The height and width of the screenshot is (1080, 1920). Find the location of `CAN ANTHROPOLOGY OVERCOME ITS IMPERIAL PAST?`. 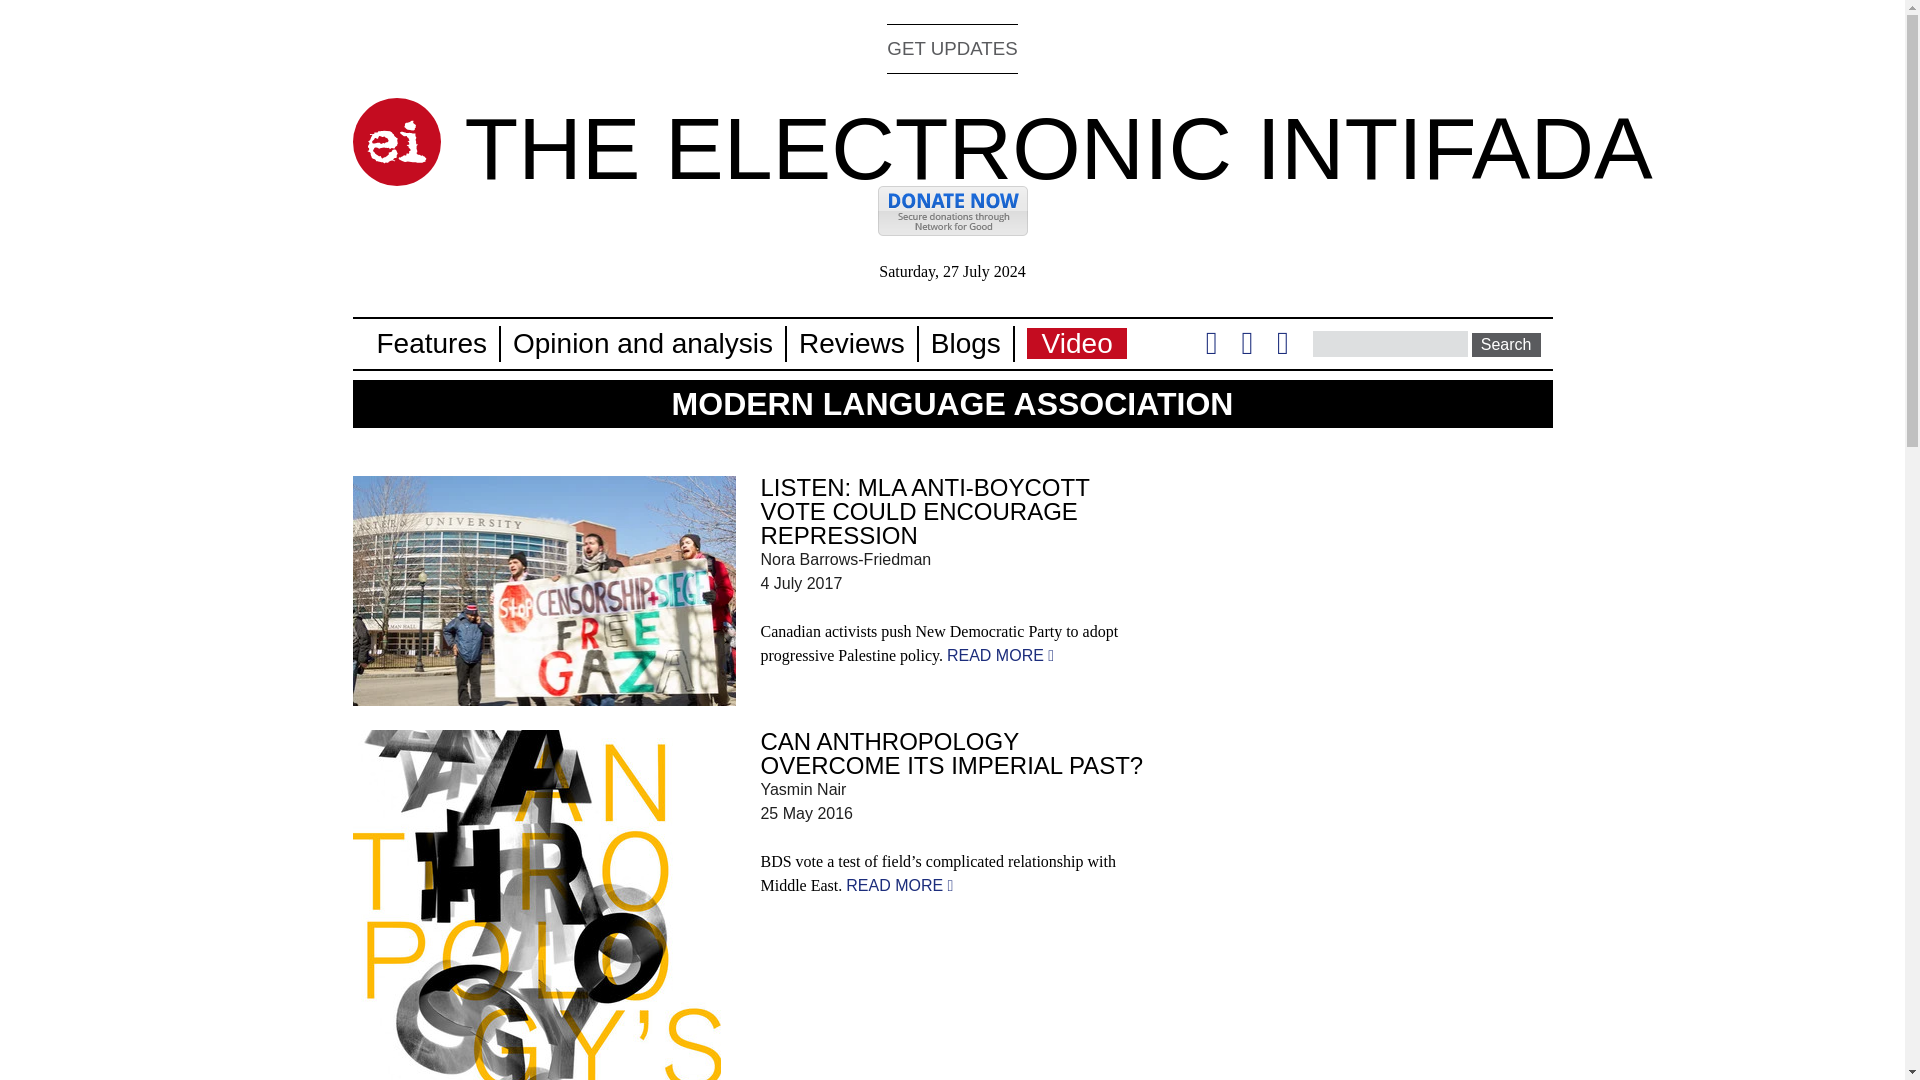

CAN ANTHROPOLOGY OVERCOME ITS IMPERIAL PAST? is located at coordinates (951, 752).